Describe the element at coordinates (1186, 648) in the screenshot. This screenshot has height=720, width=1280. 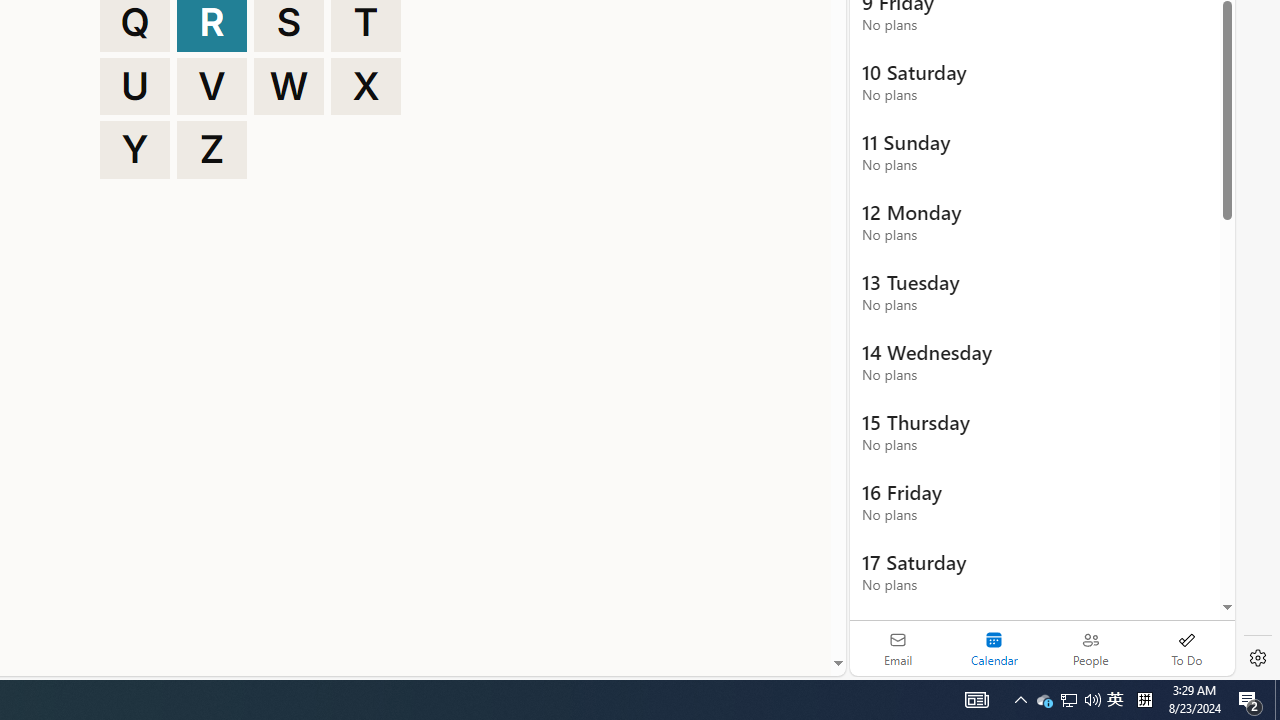
I see `To Do` at that location.